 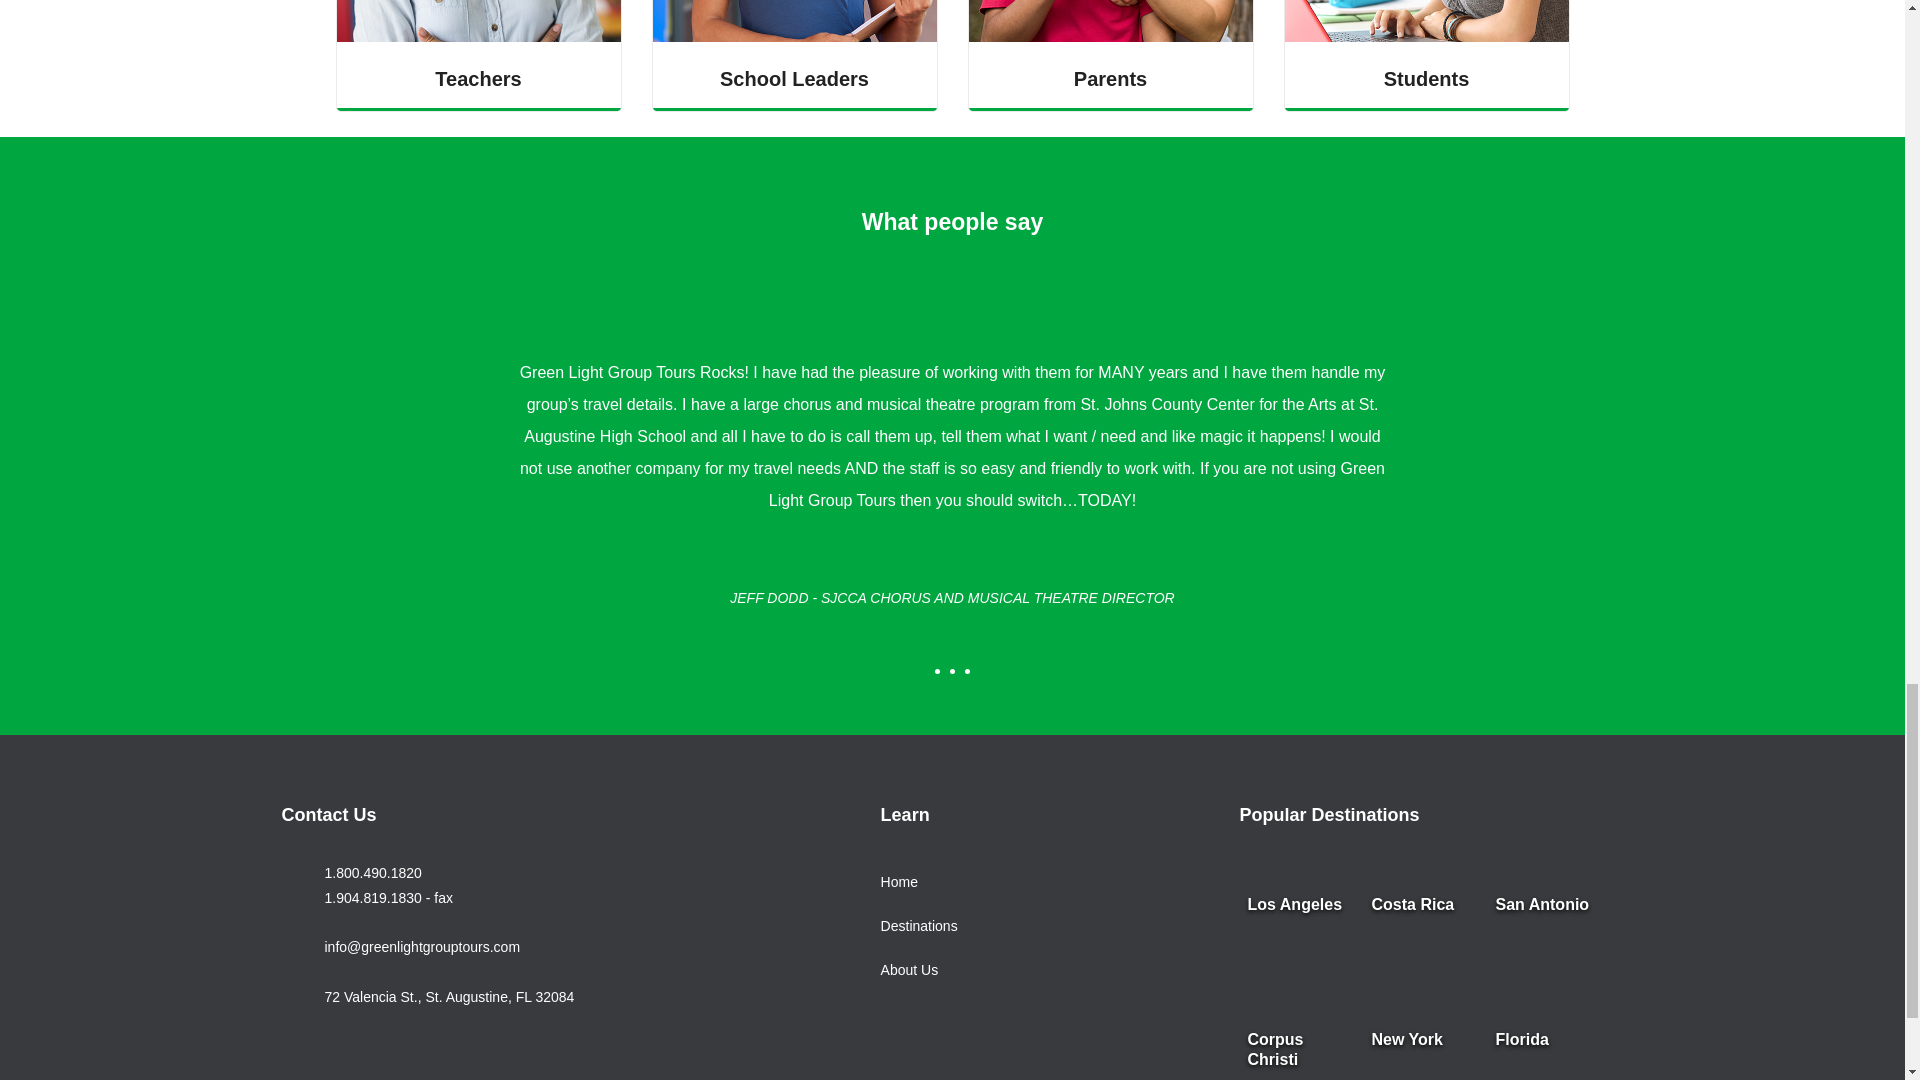 What do you see at coordinates (1422, 946) in the screenshot?
I see `Costa Rica` at bounding box center [1422, 946].